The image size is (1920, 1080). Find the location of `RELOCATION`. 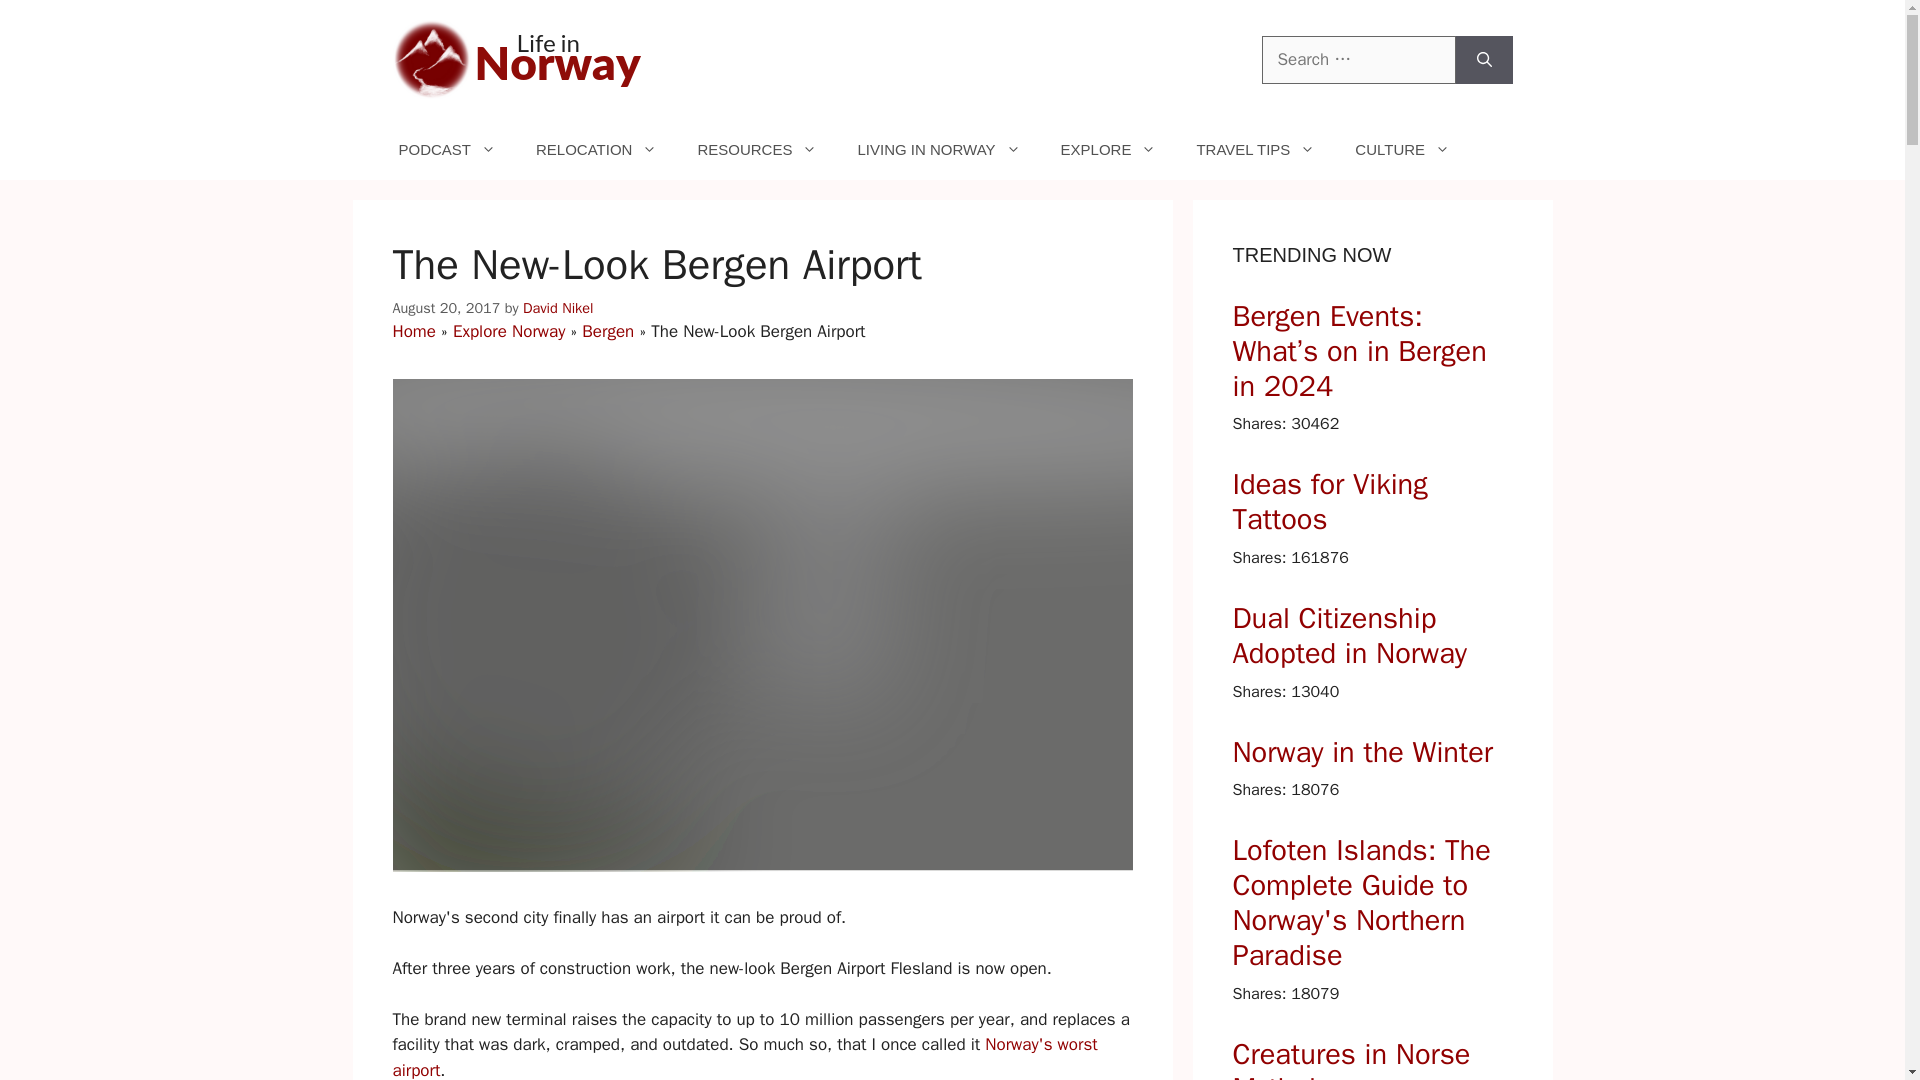

RELOCATION is located at coordinates (596, 150).